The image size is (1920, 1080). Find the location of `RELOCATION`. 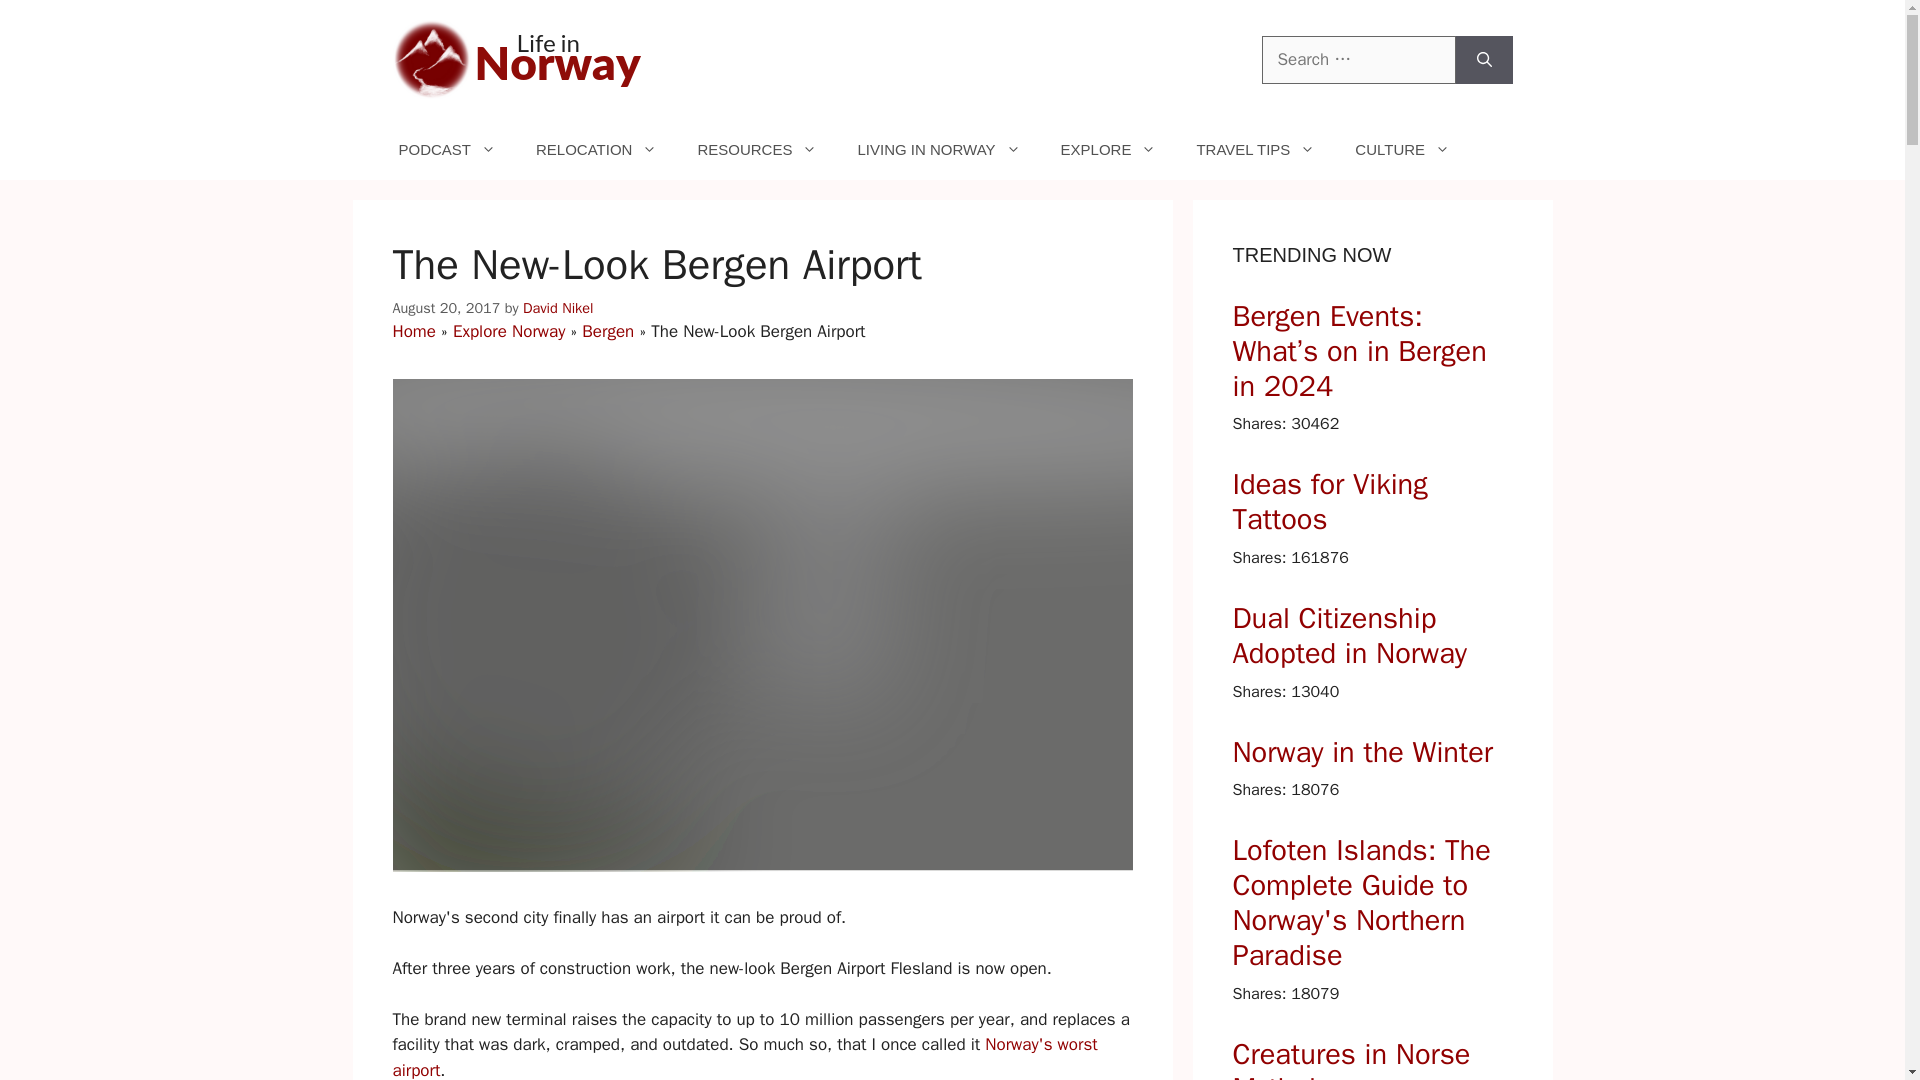

RELOCATION is located at coordinates (596, 150).